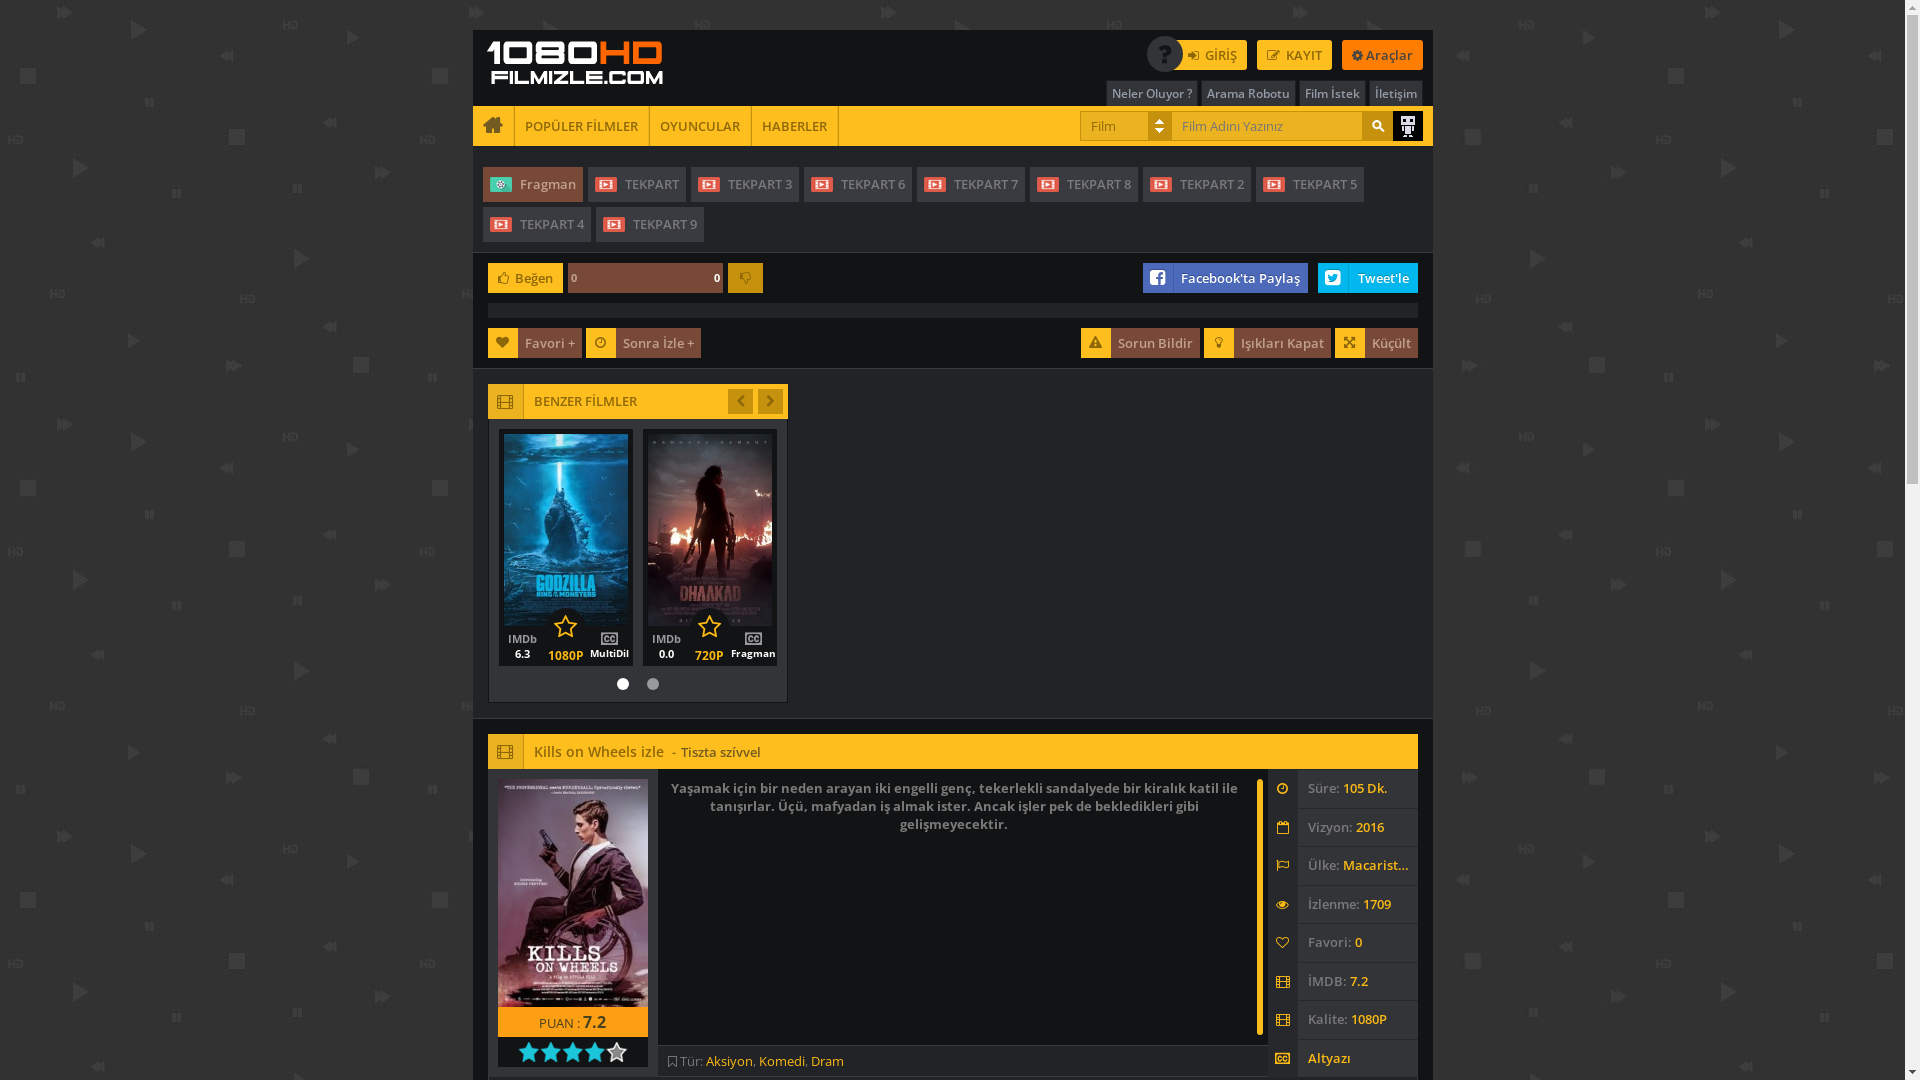 Image resolution: width=1920 pixels, height=1080 pixels. Describe the element at coordinates (858, 184) in the screenshot. I see `TEKPART 6` at that location.